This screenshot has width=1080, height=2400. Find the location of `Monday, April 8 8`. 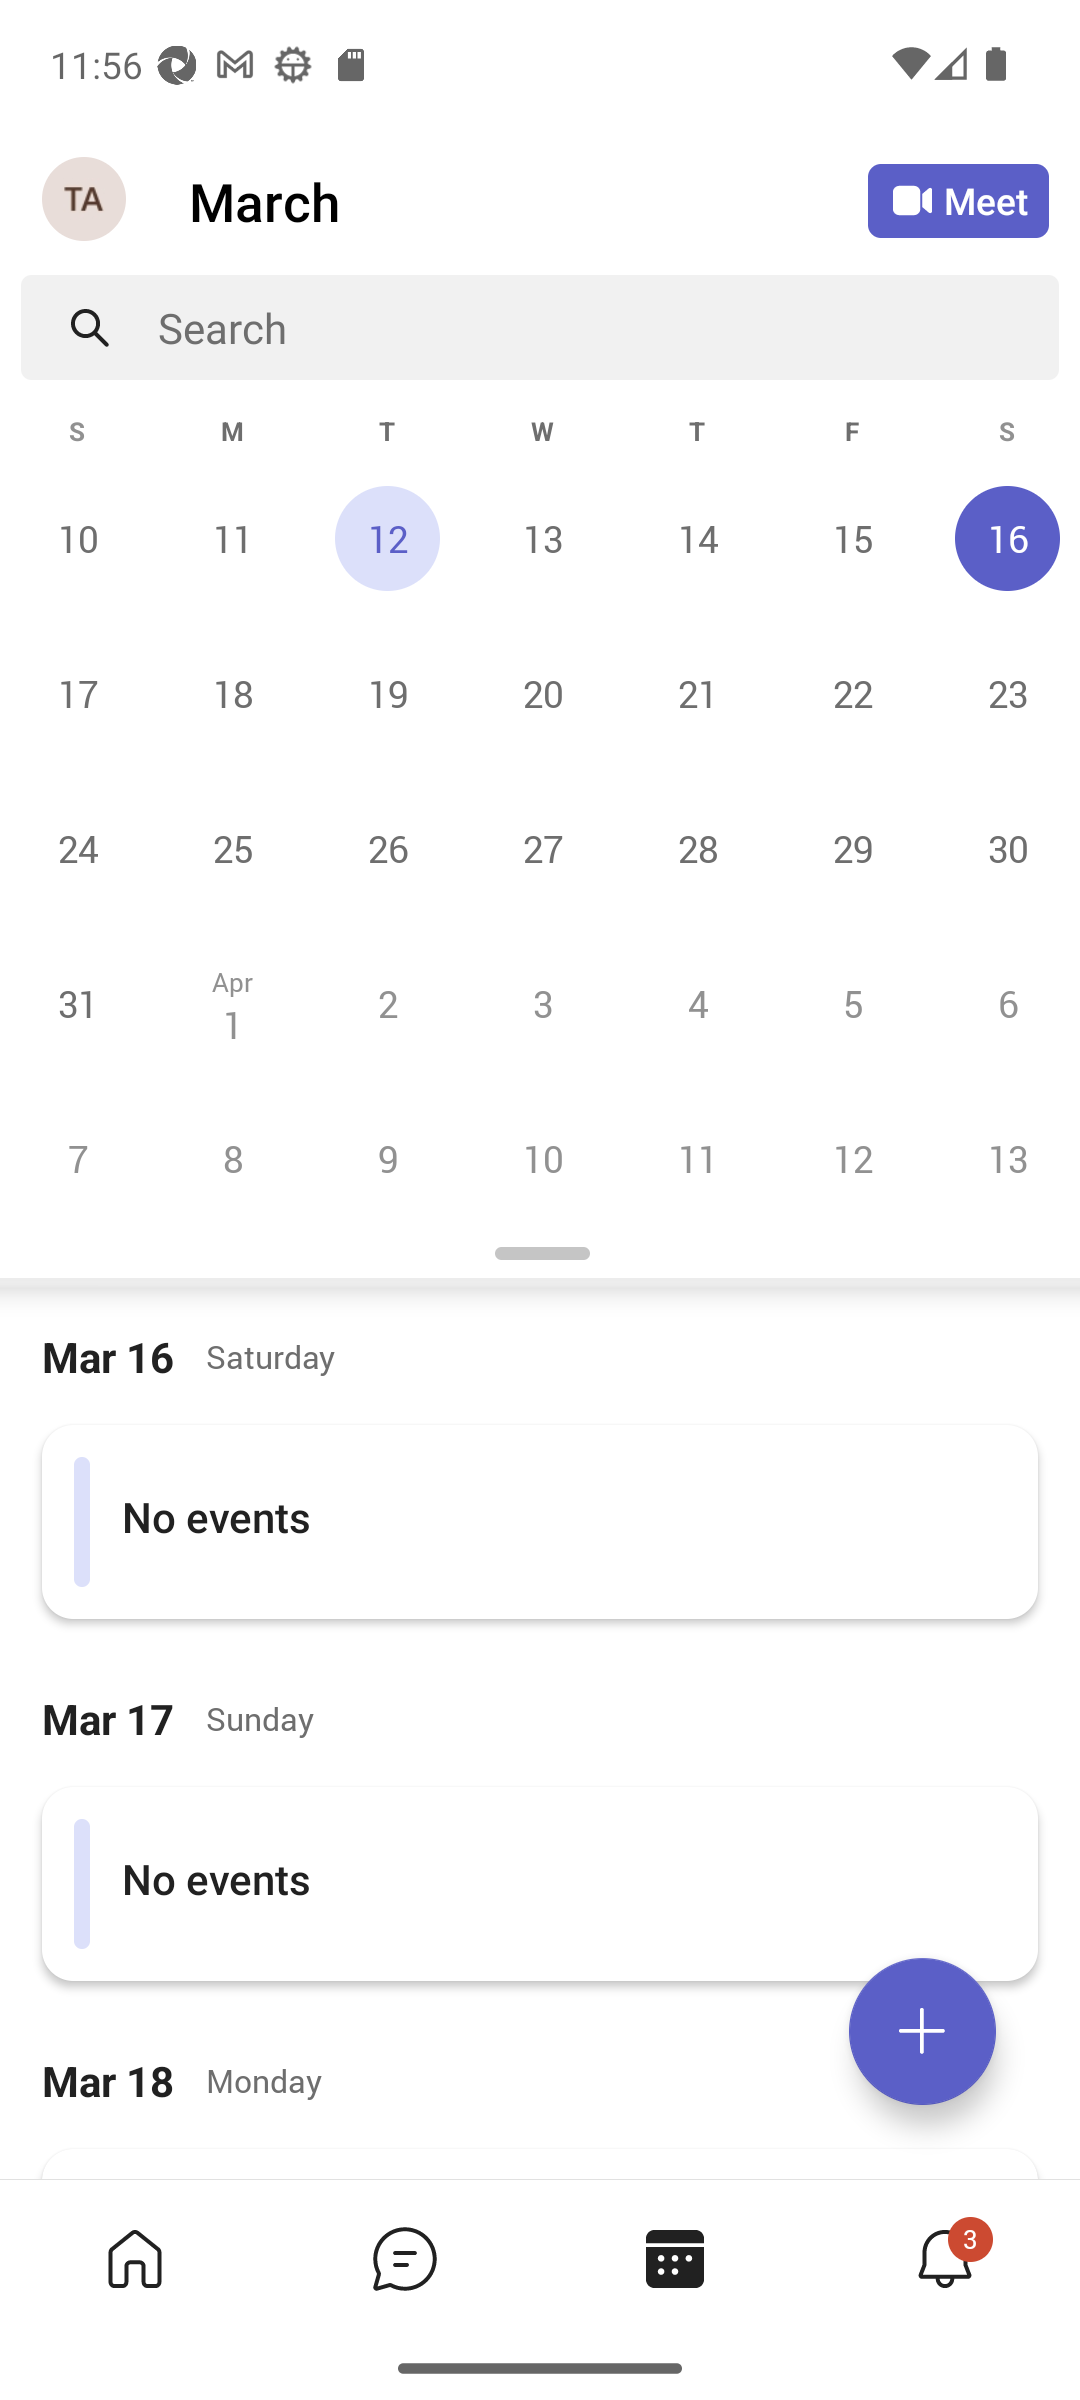

Monday, April 8 8 is located at coordinates (232, 1158).